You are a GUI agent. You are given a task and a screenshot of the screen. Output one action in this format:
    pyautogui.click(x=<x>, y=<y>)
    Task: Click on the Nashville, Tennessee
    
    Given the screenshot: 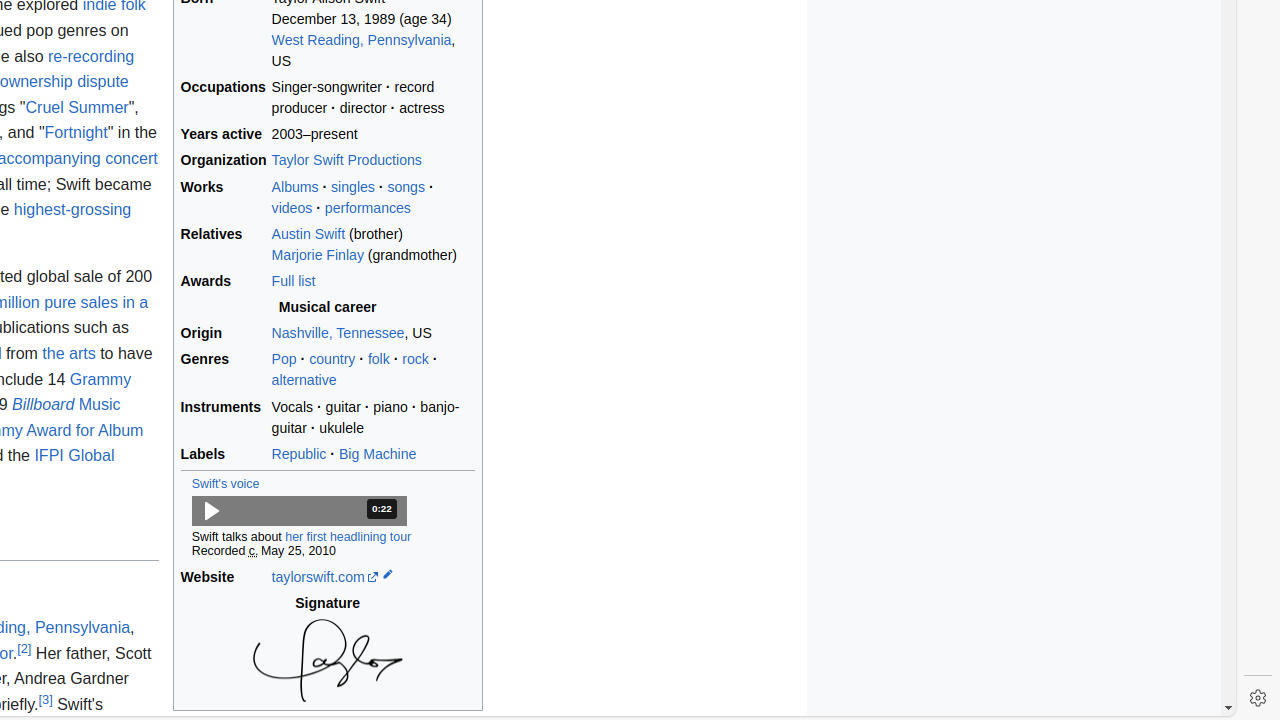 What is the action you would take?
    pyautogui.click(x=338, y=334)
    